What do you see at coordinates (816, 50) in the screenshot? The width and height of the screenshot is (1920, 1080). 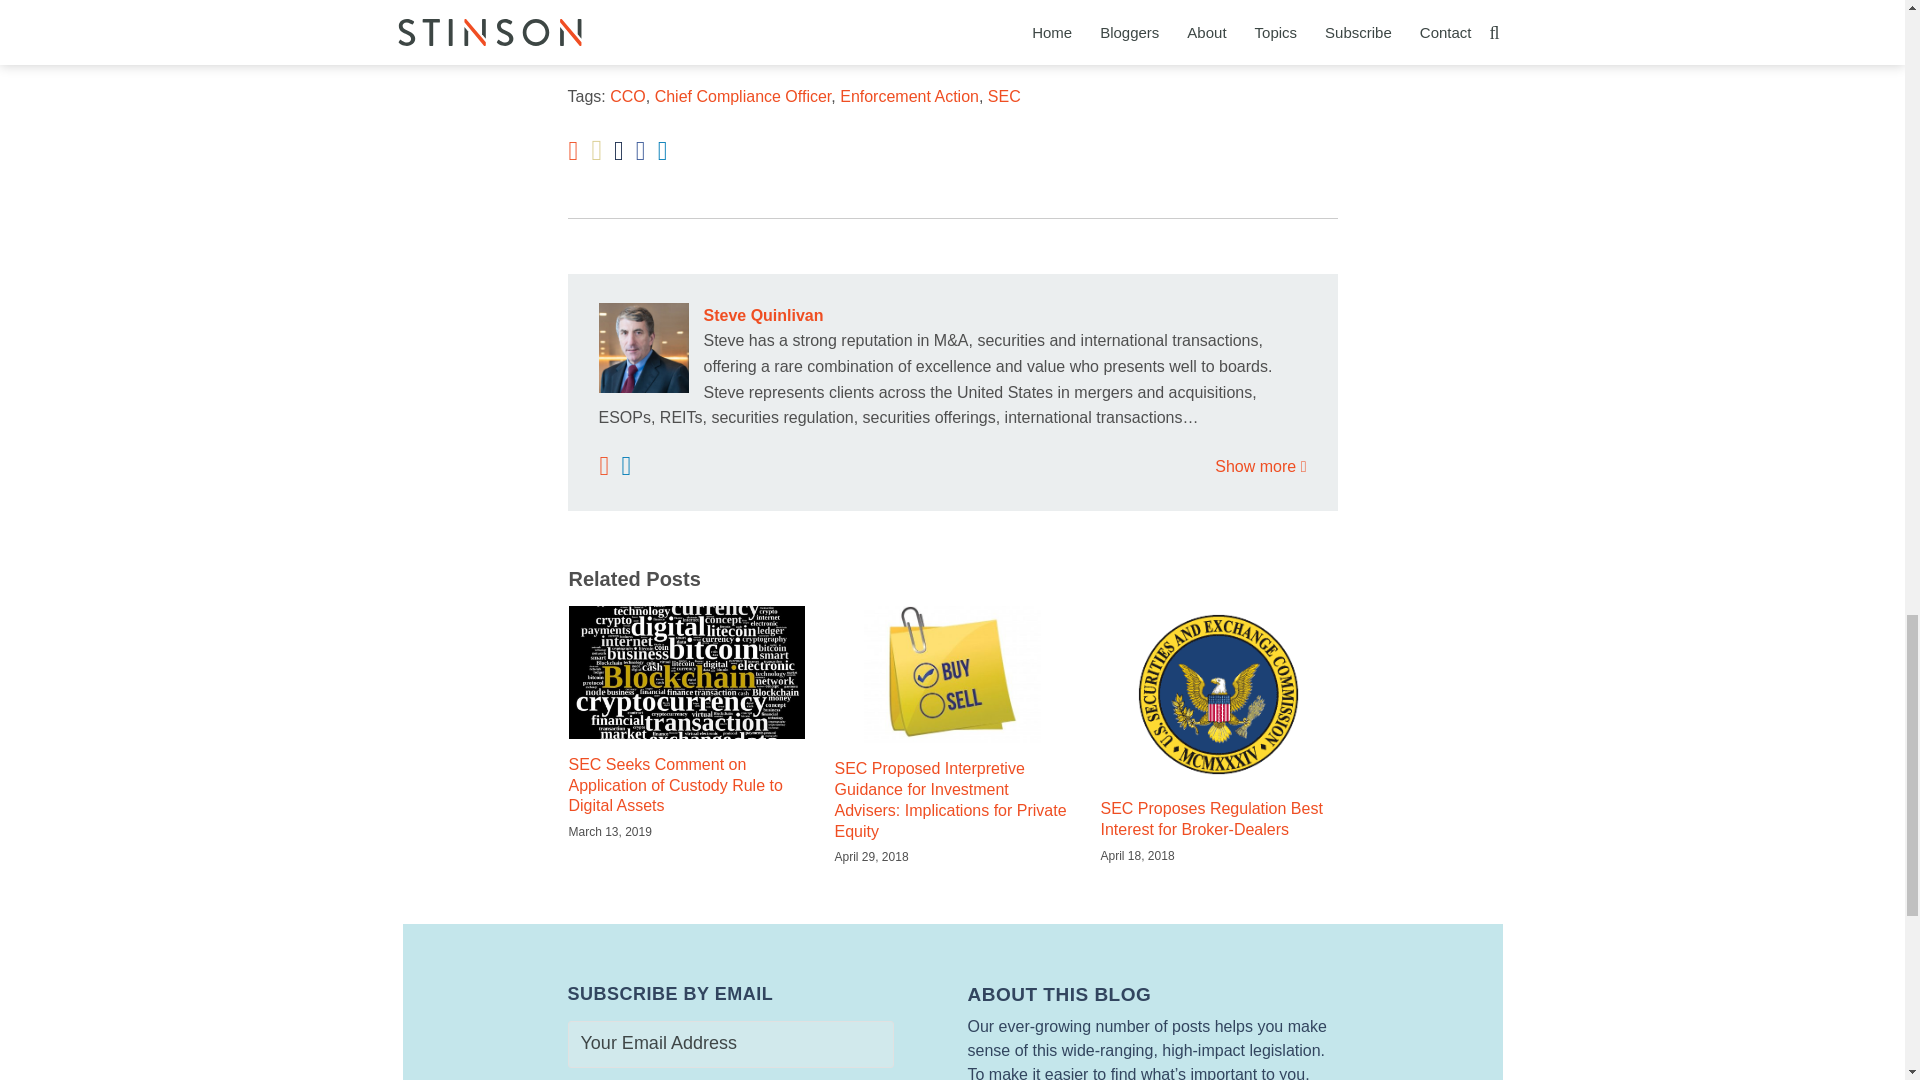 I see `LITIGATION` at bounding box center [816, 50].